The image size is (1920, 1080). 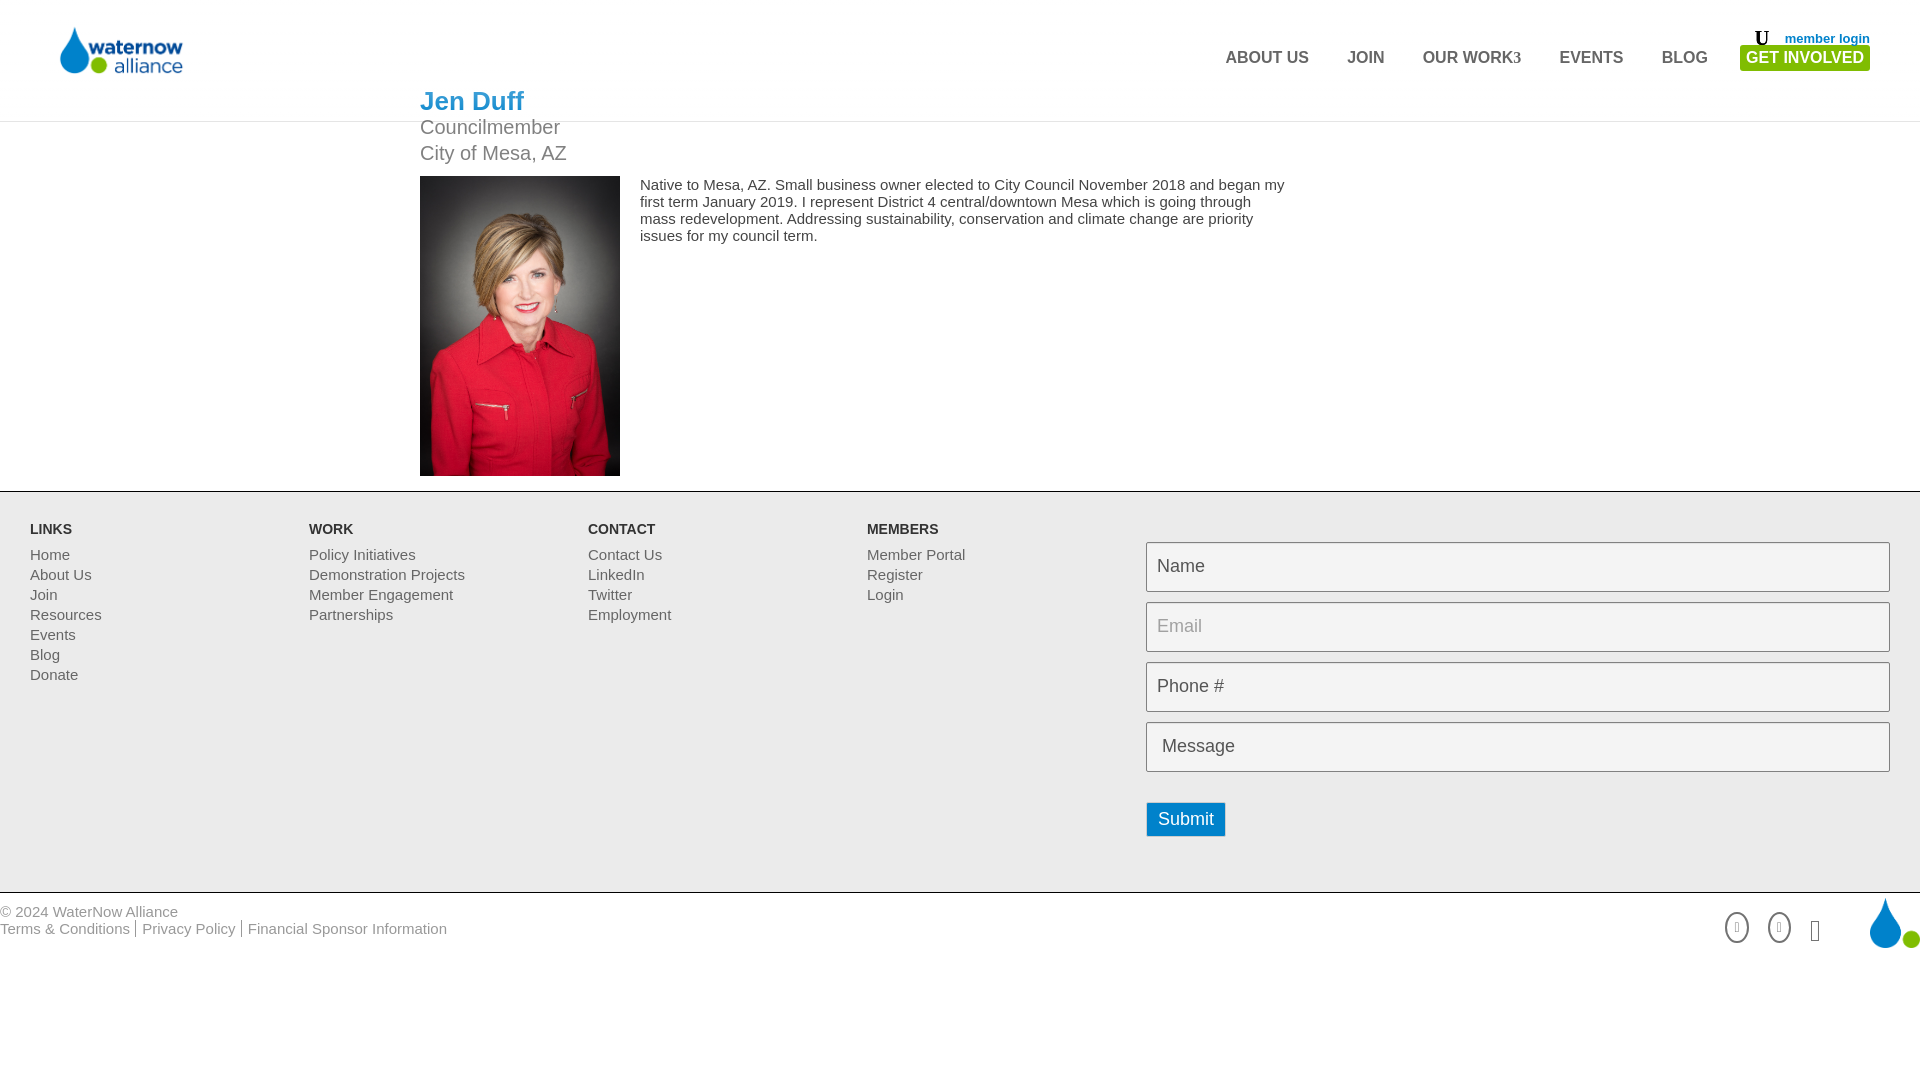 What do you see at coordinates (609, 594) in the screenshot?
I see `Twitter` at bounding box center [609, 594].